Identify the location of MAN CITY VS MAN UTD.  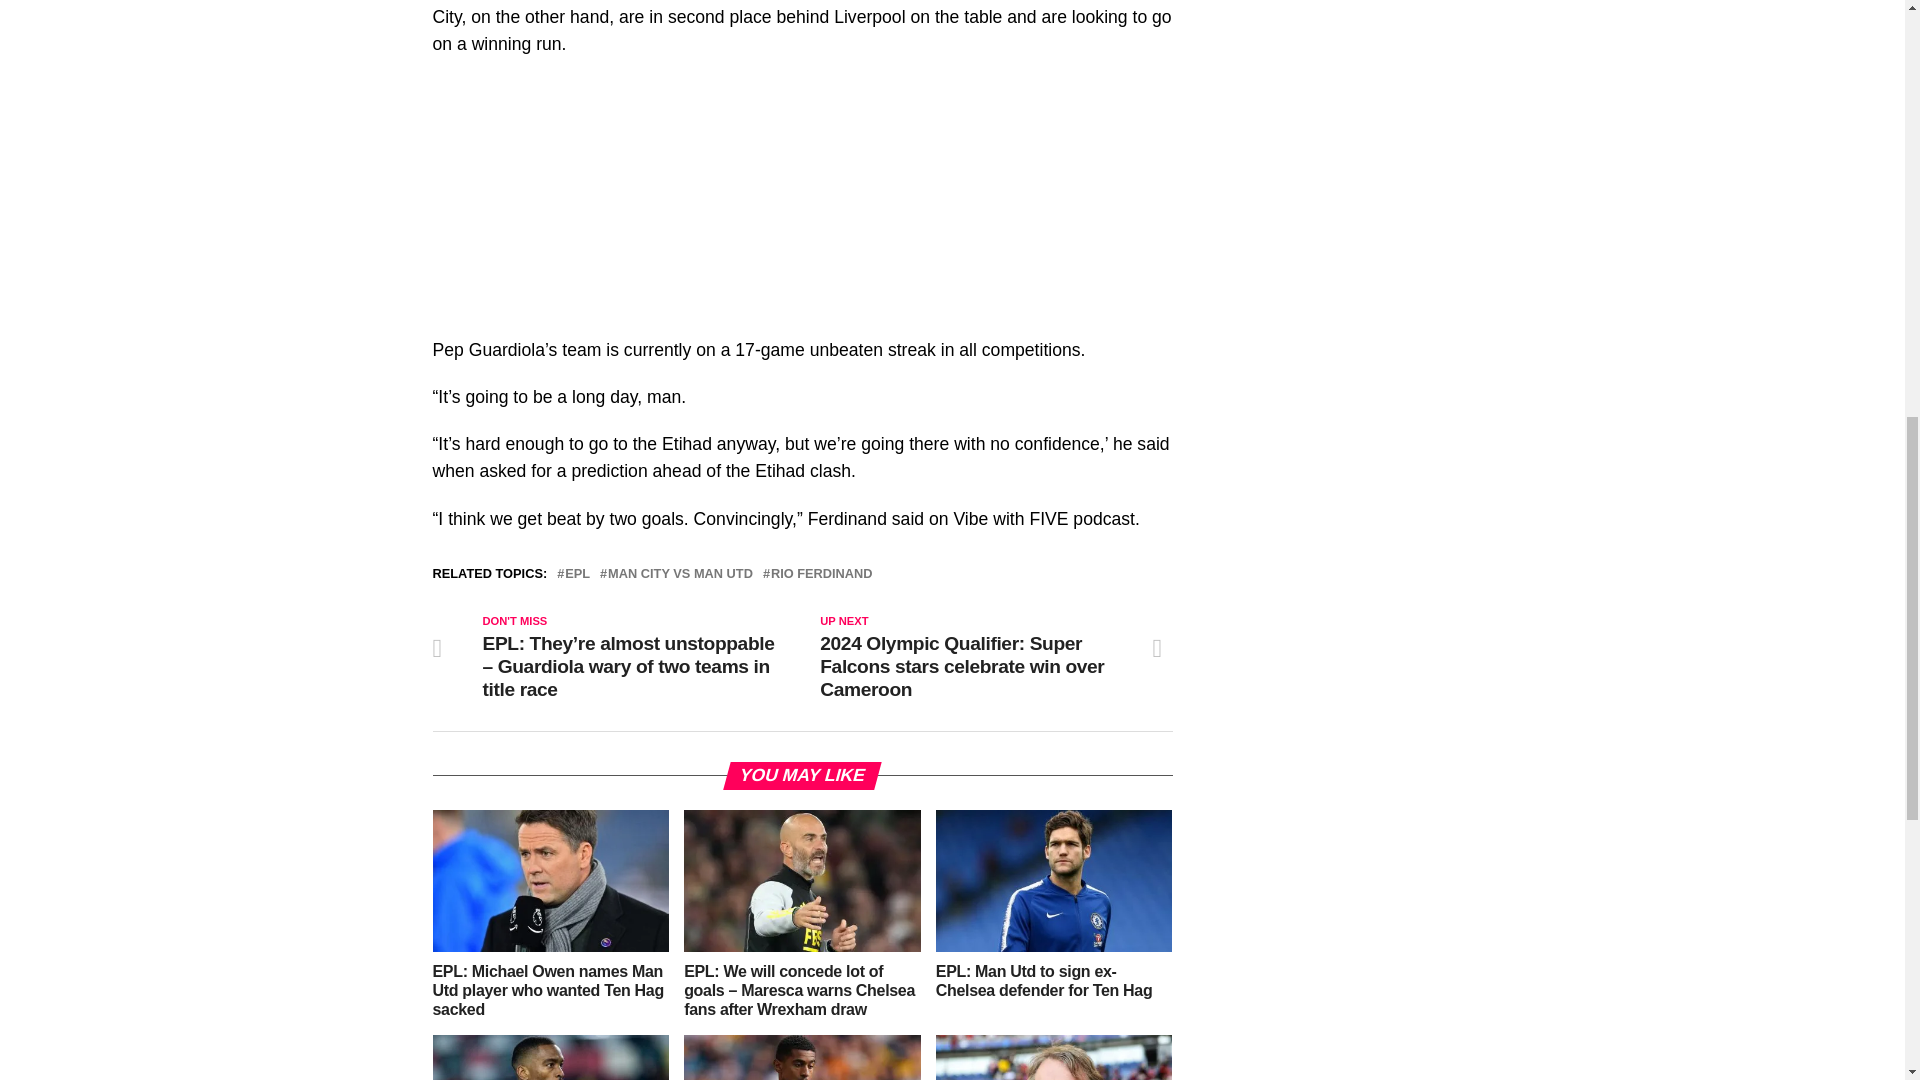
(680, 574).